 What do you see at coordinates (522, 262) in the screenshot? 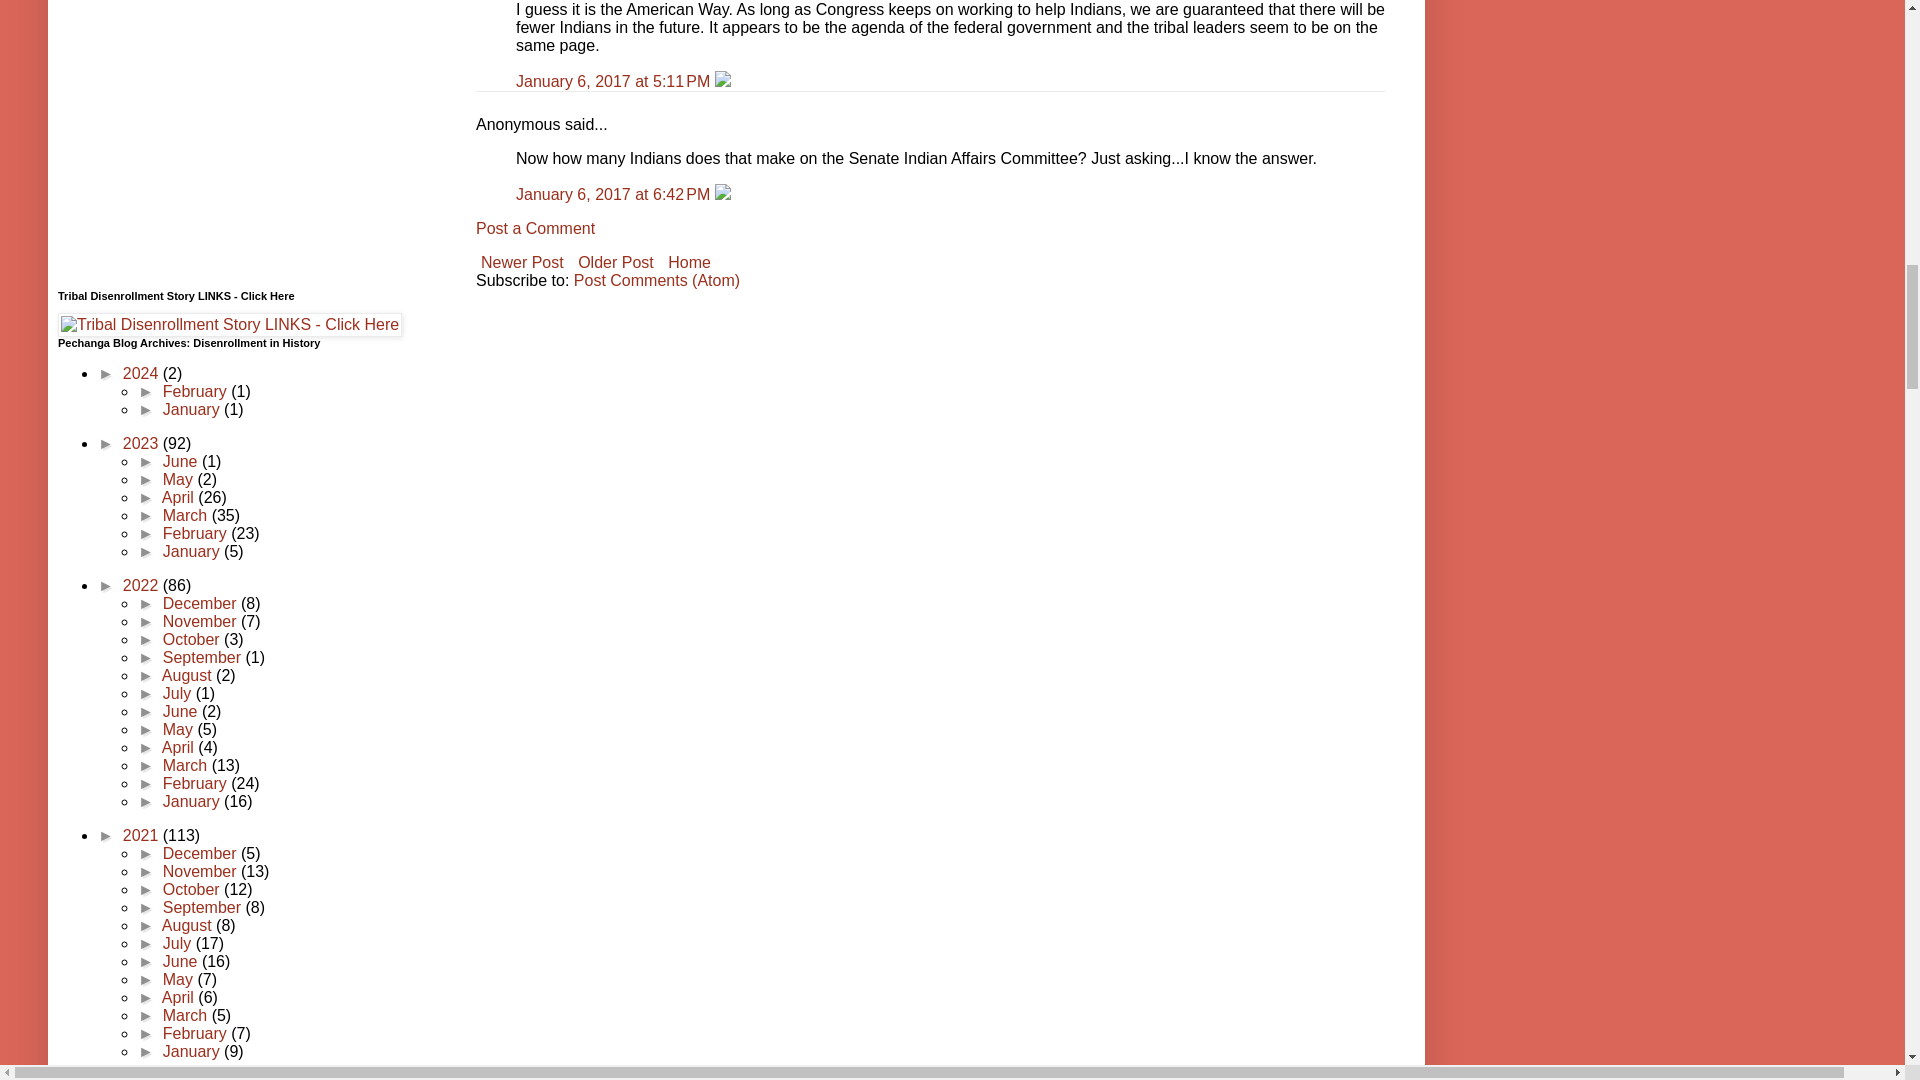
I see `Newer Post` at bounding box center [522, 262].